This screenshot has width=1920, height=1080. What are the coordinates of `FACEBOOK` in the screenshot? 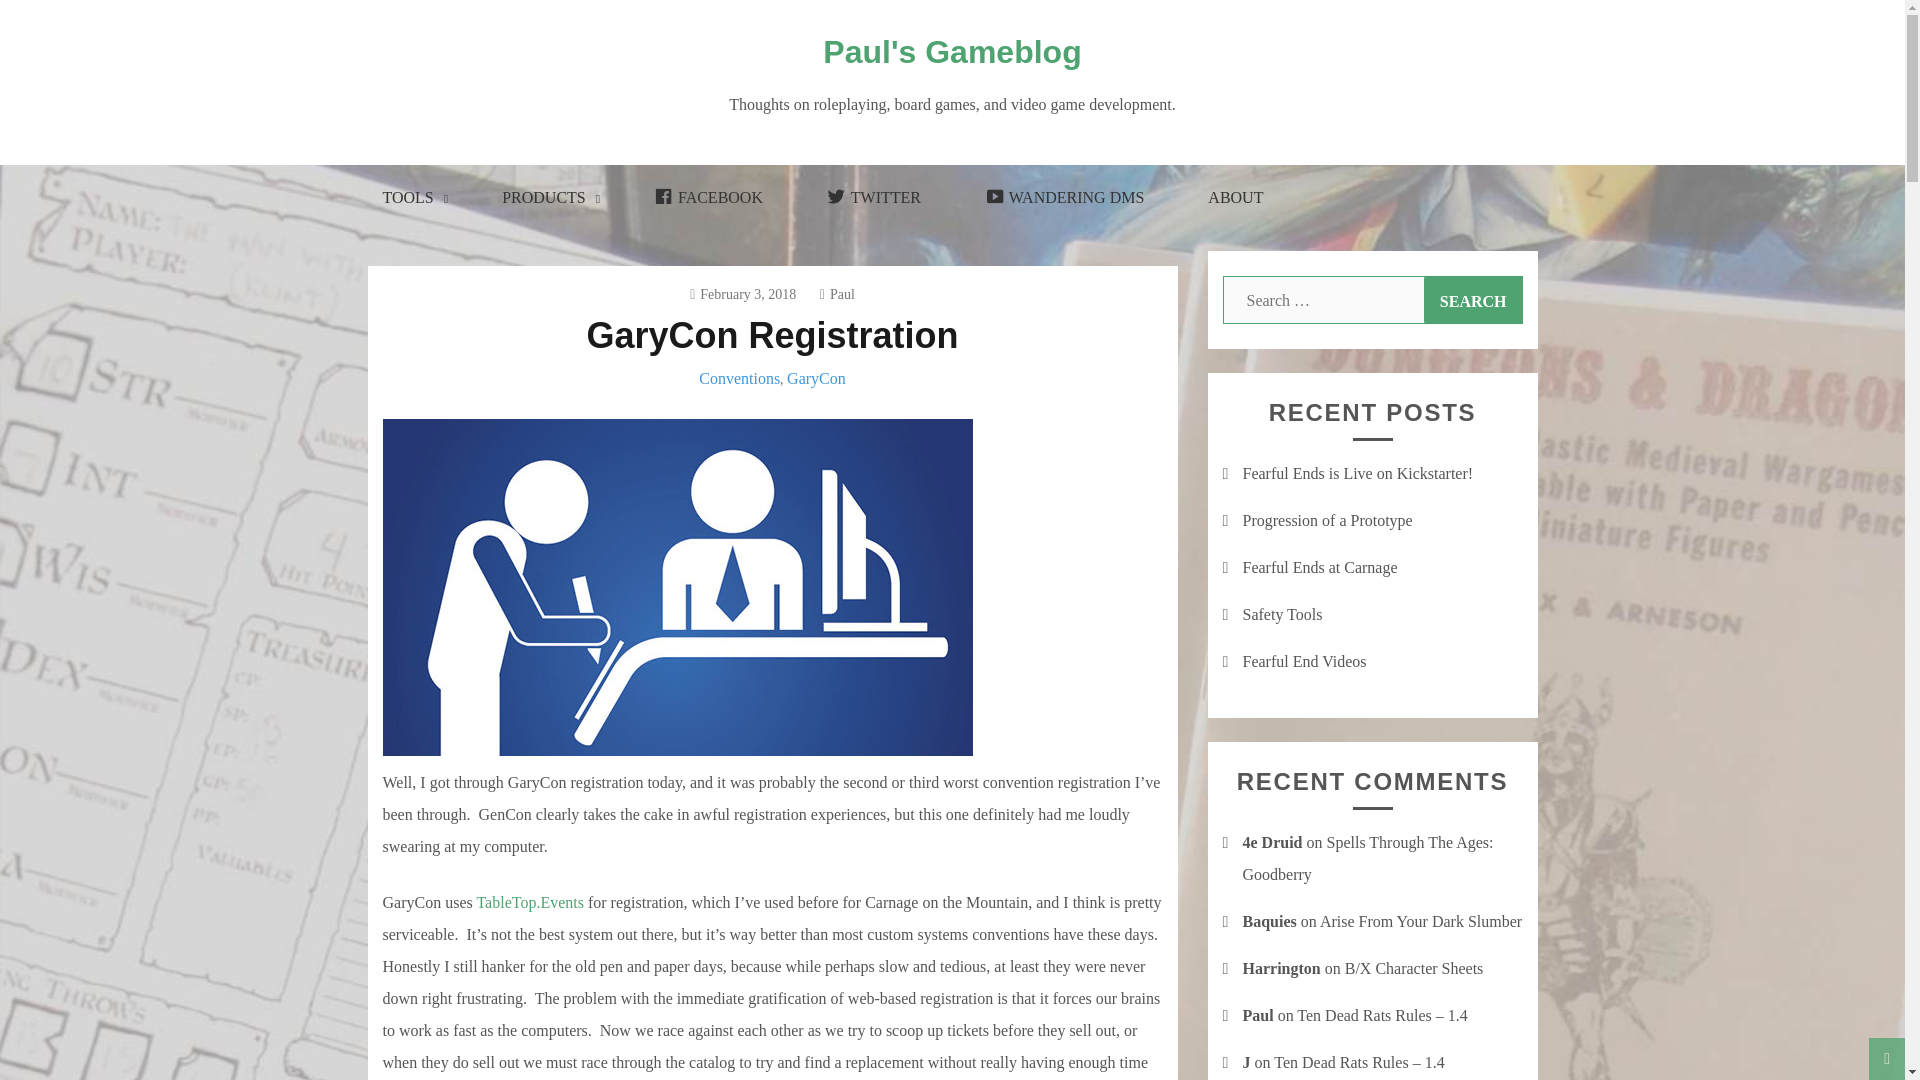 It's located at (708, 198).